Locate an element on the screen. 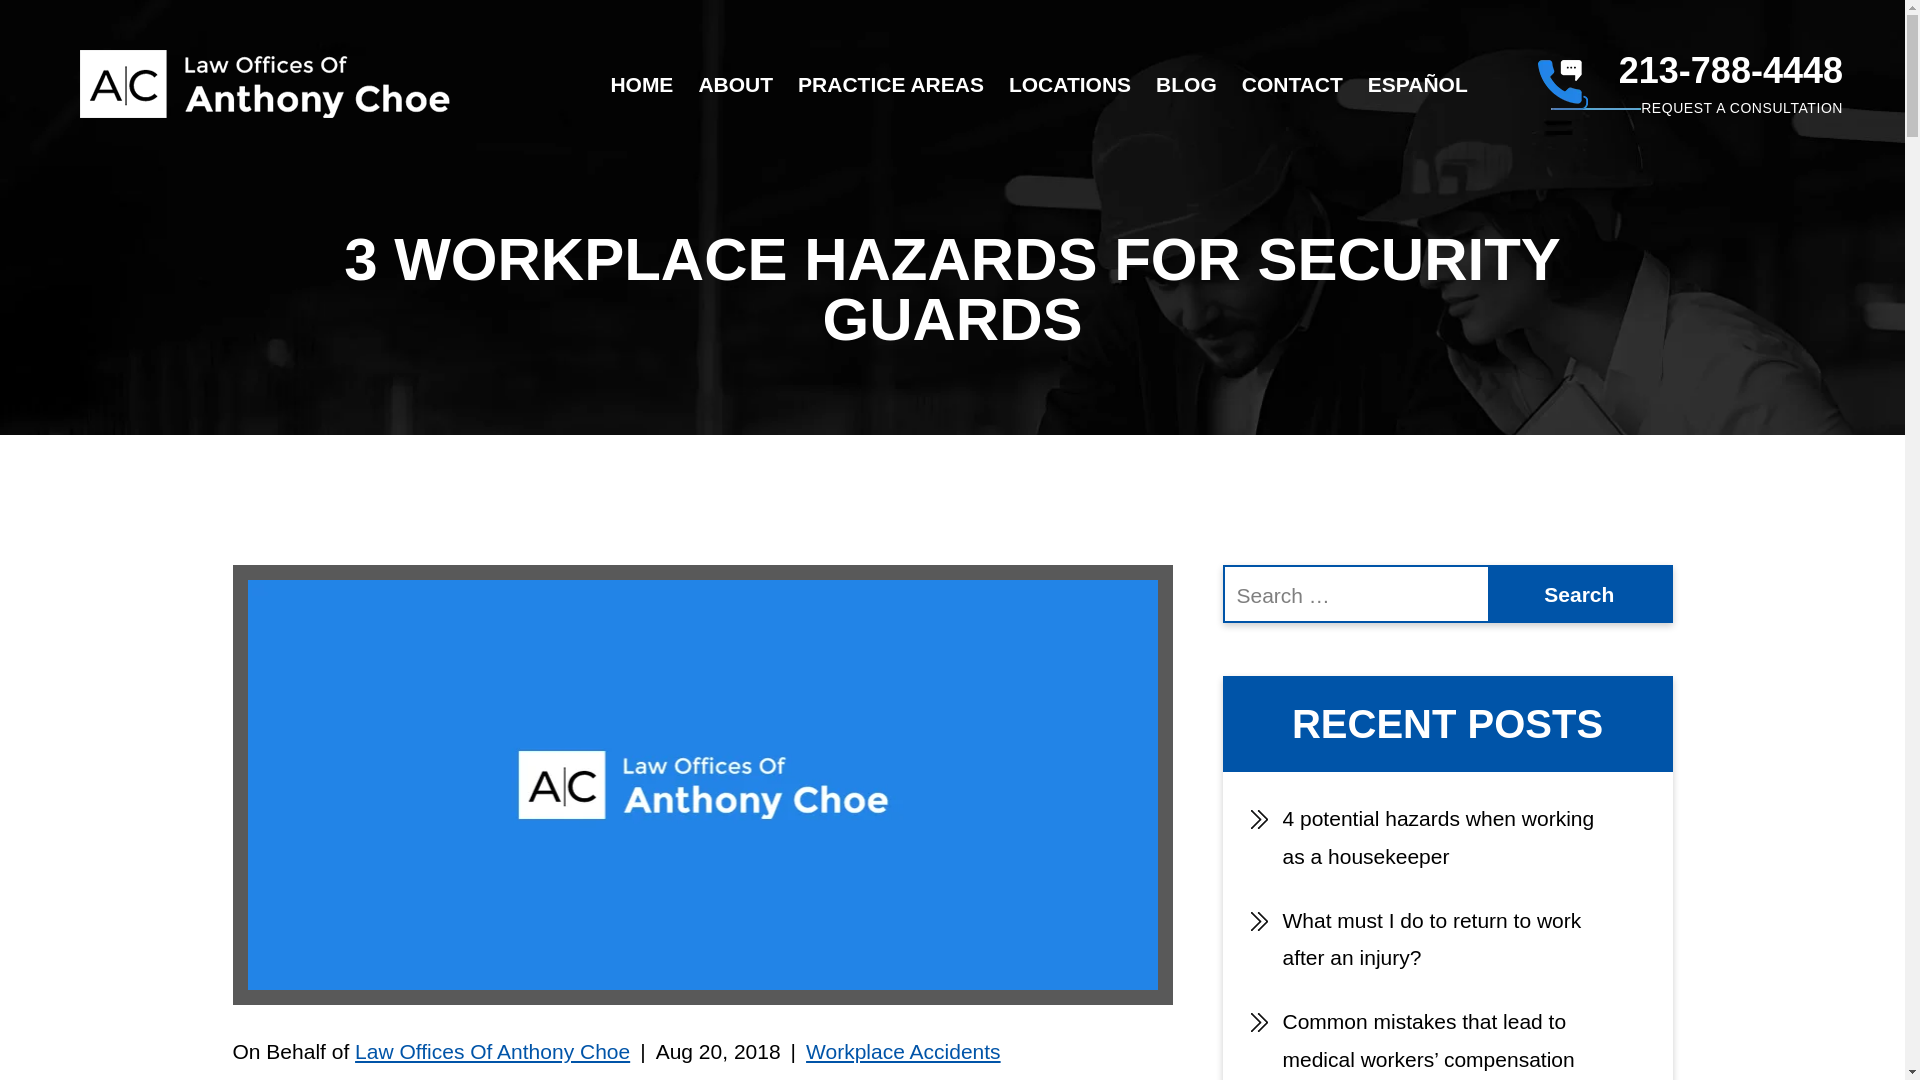  ABOUT is located at coordinates (736, 84).